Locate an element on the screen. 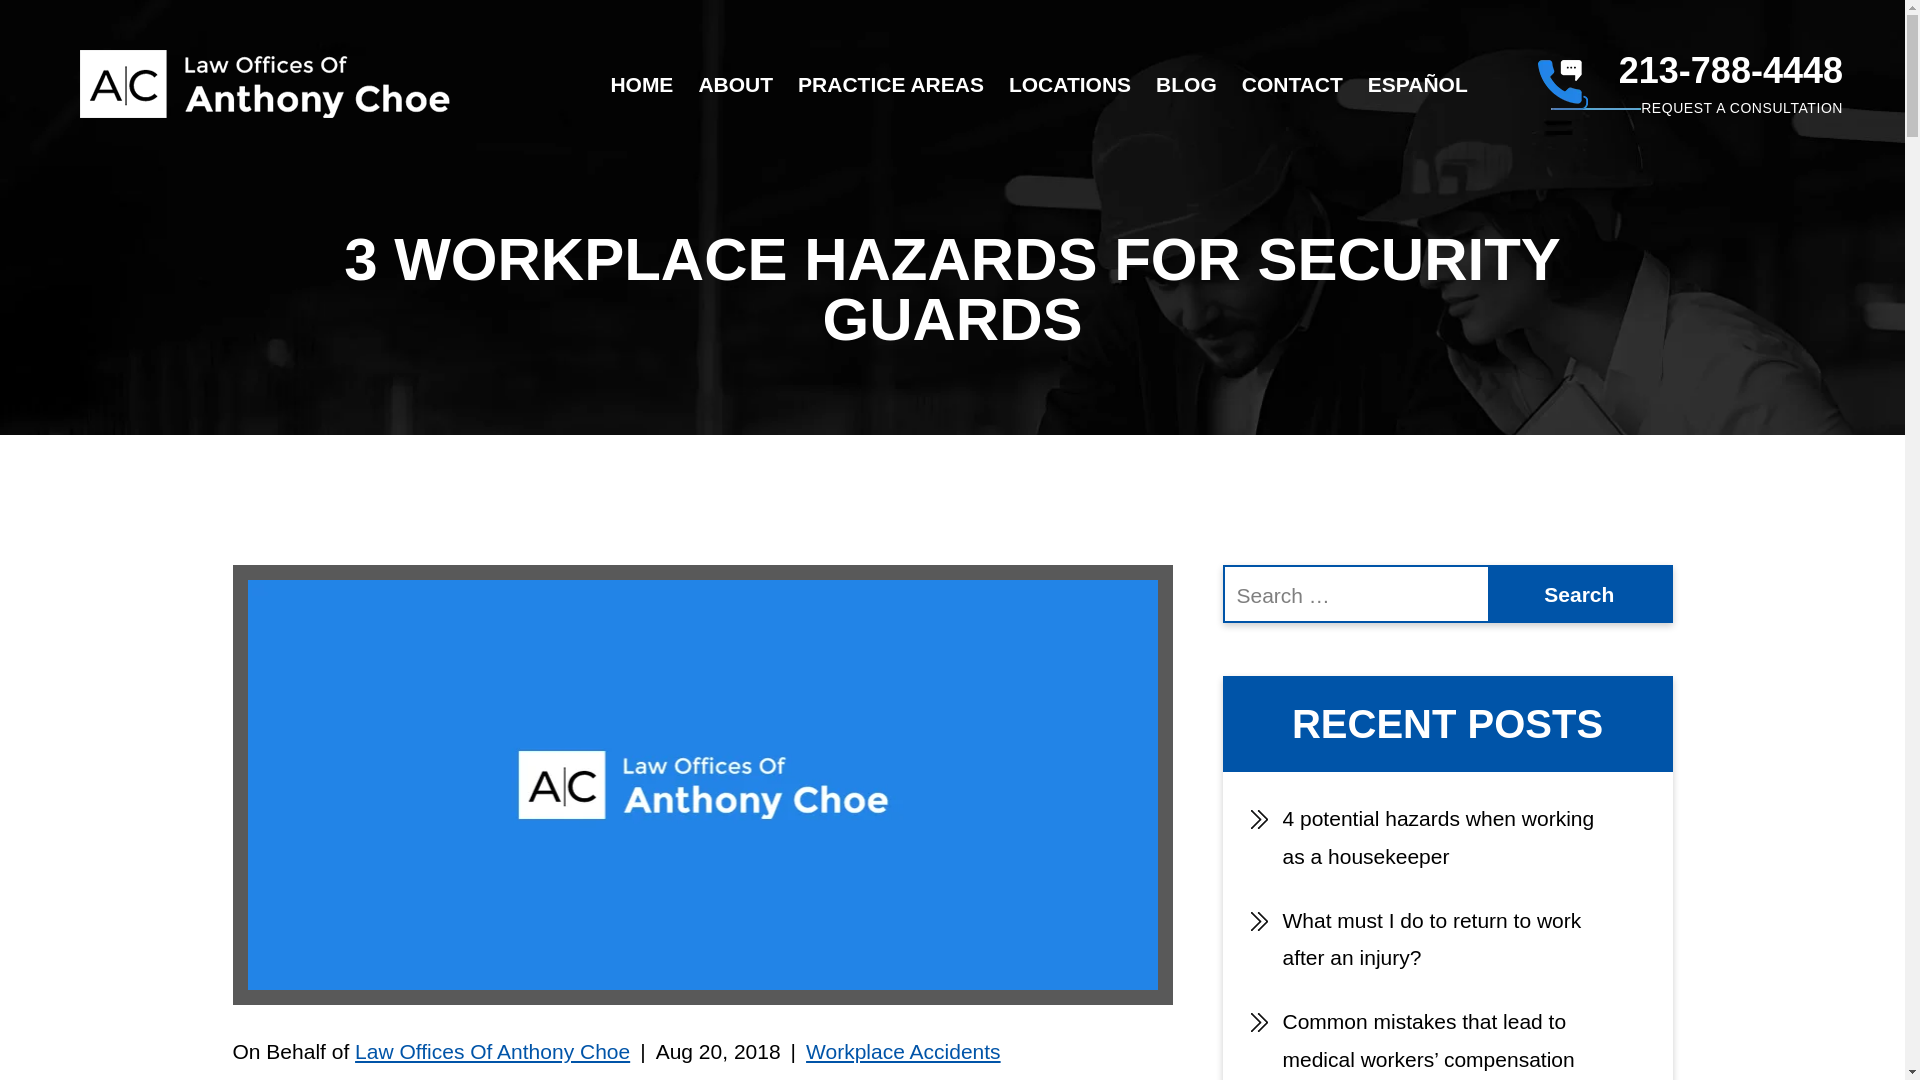  ABOUT is located at coordinates (736, 84).